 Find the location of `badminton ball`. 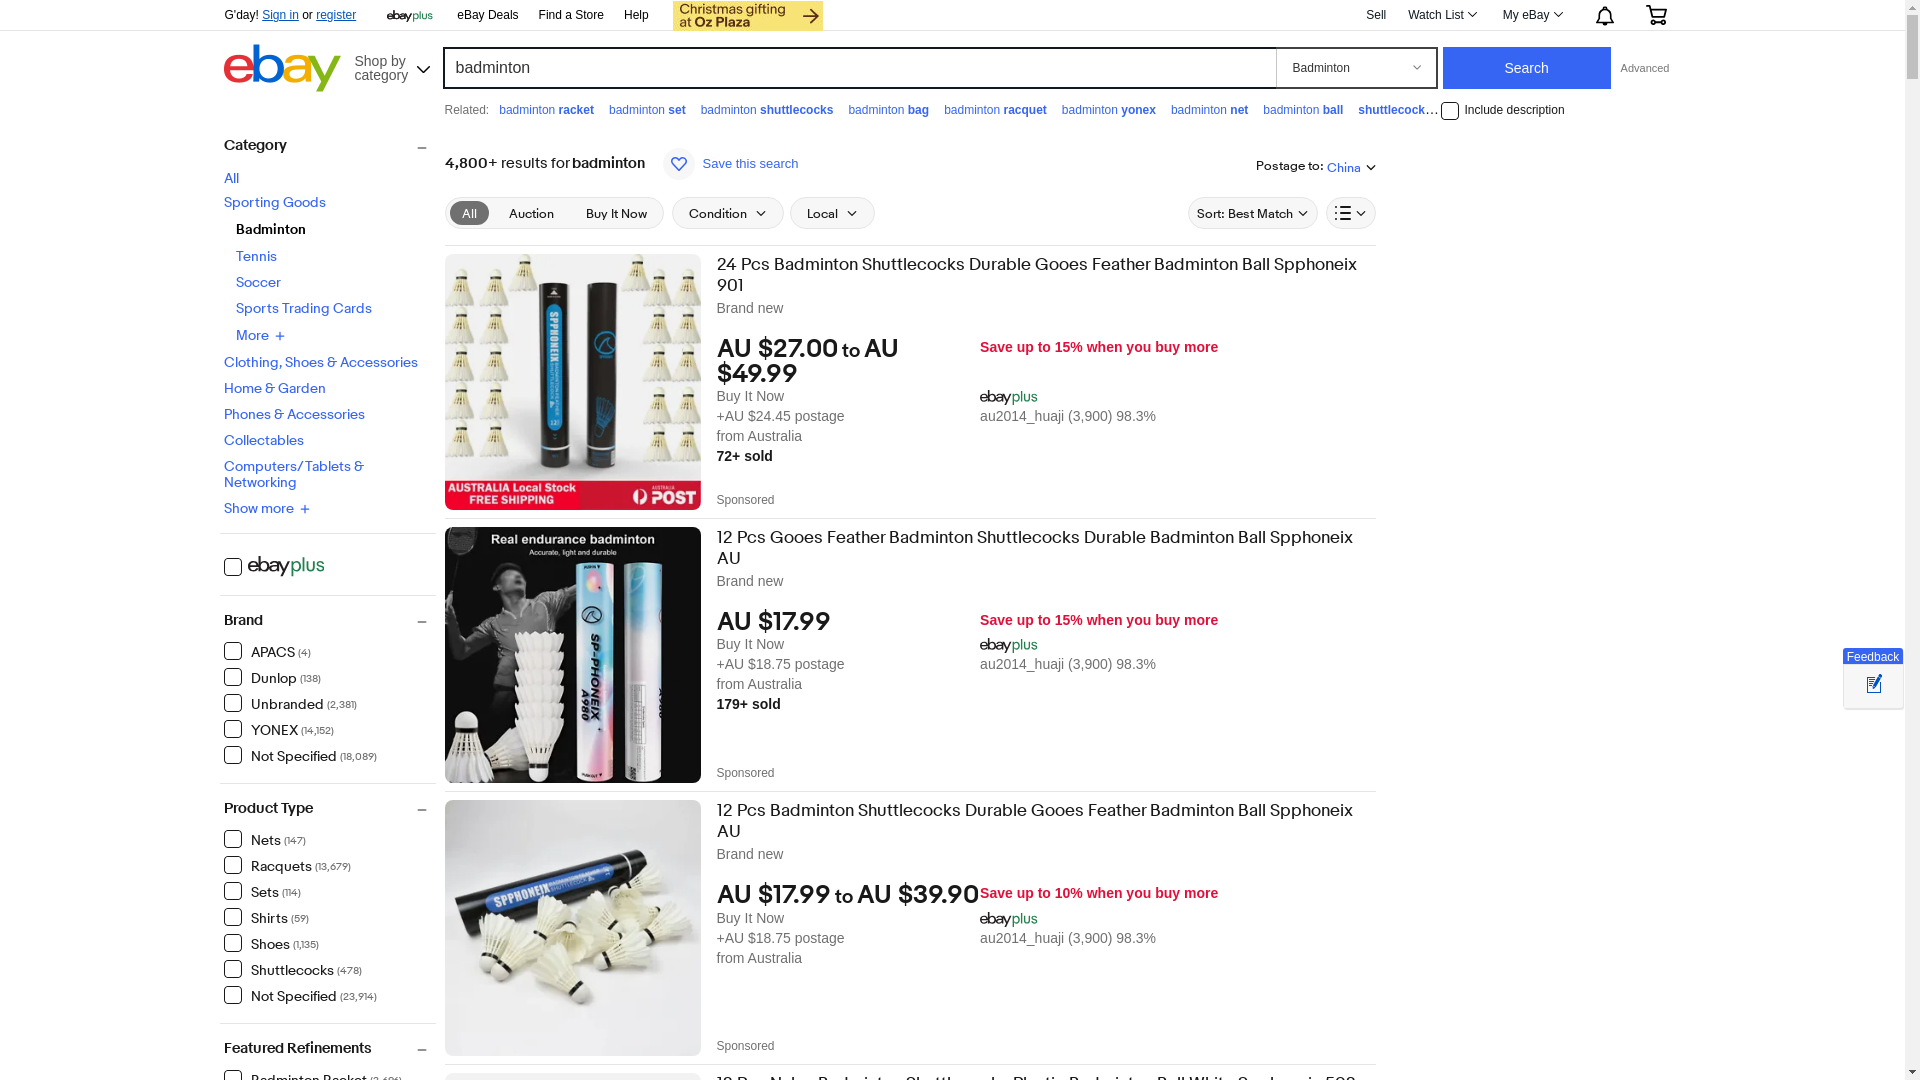

badminton ball is located at coordinates (1303, 110).